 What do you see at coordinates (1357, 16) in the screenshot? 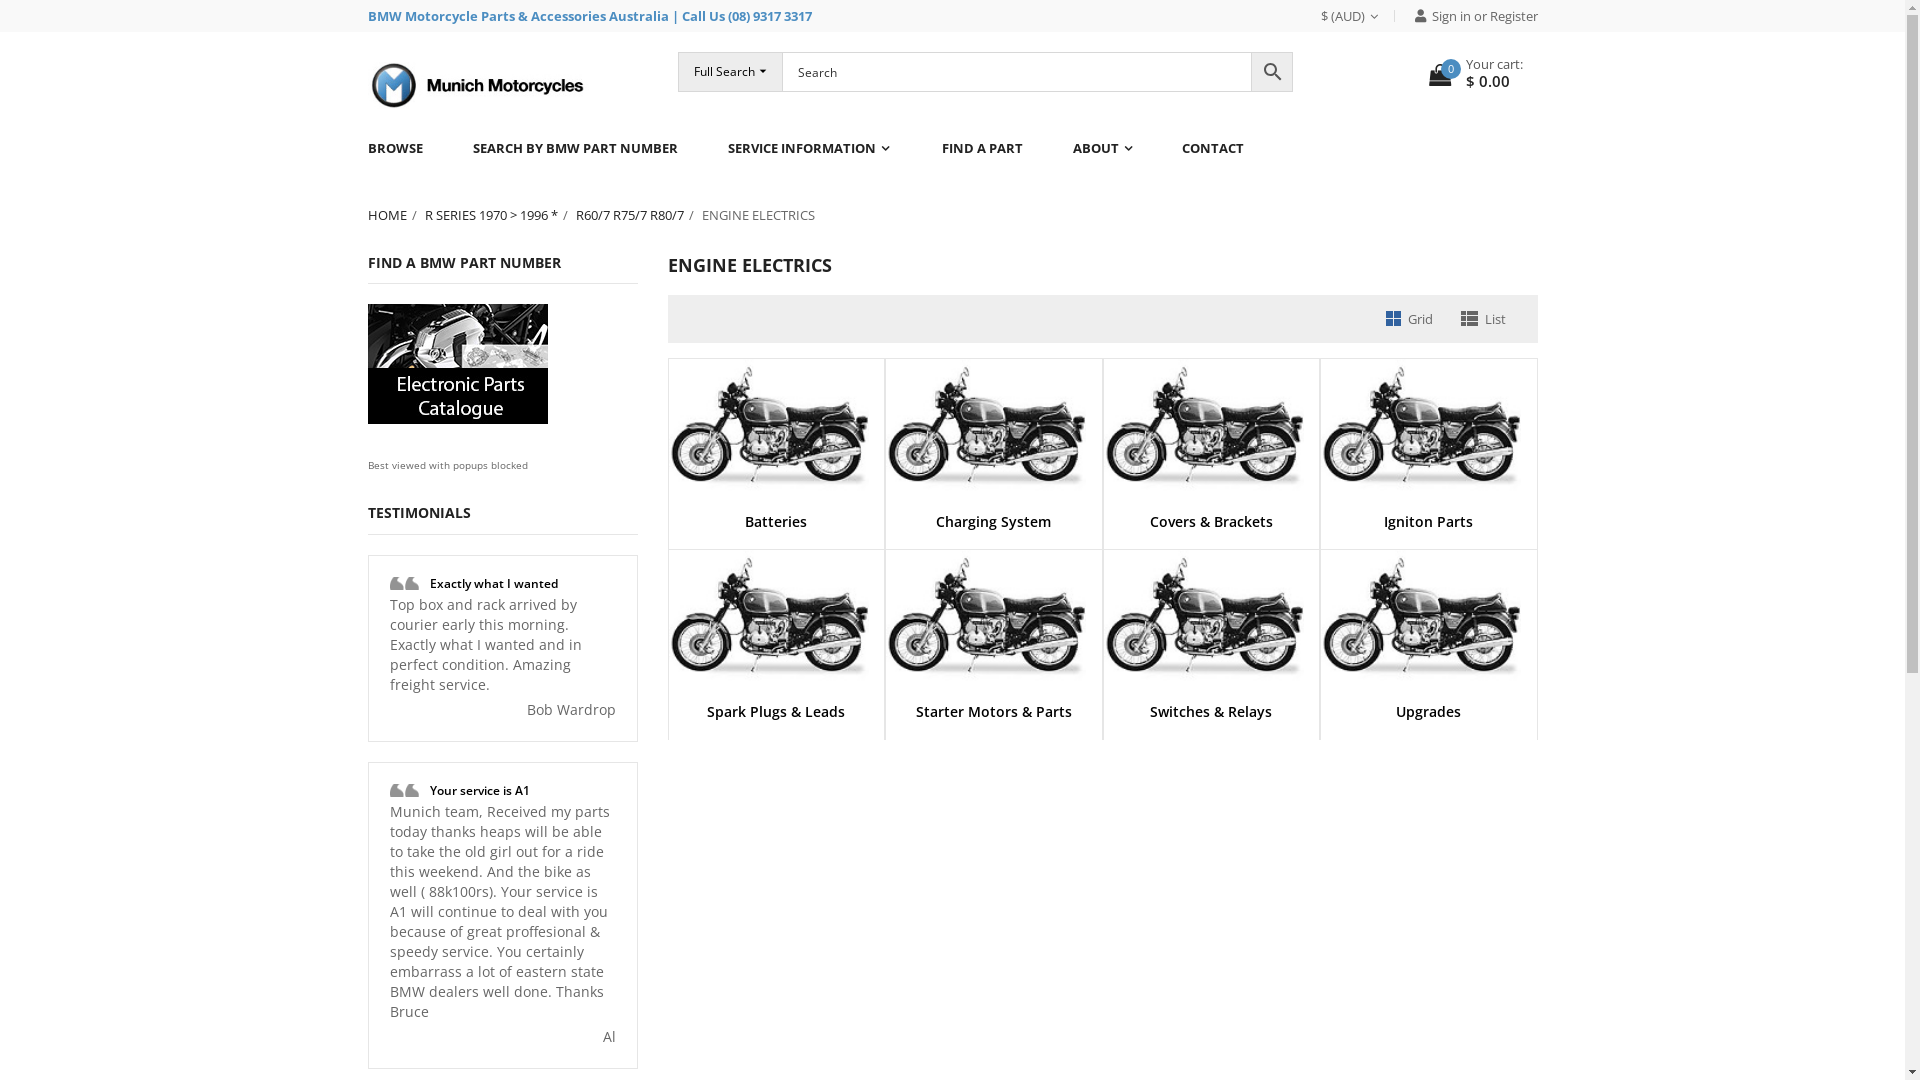
I see `$ (AUD)` at bounding box center [1357, 16].